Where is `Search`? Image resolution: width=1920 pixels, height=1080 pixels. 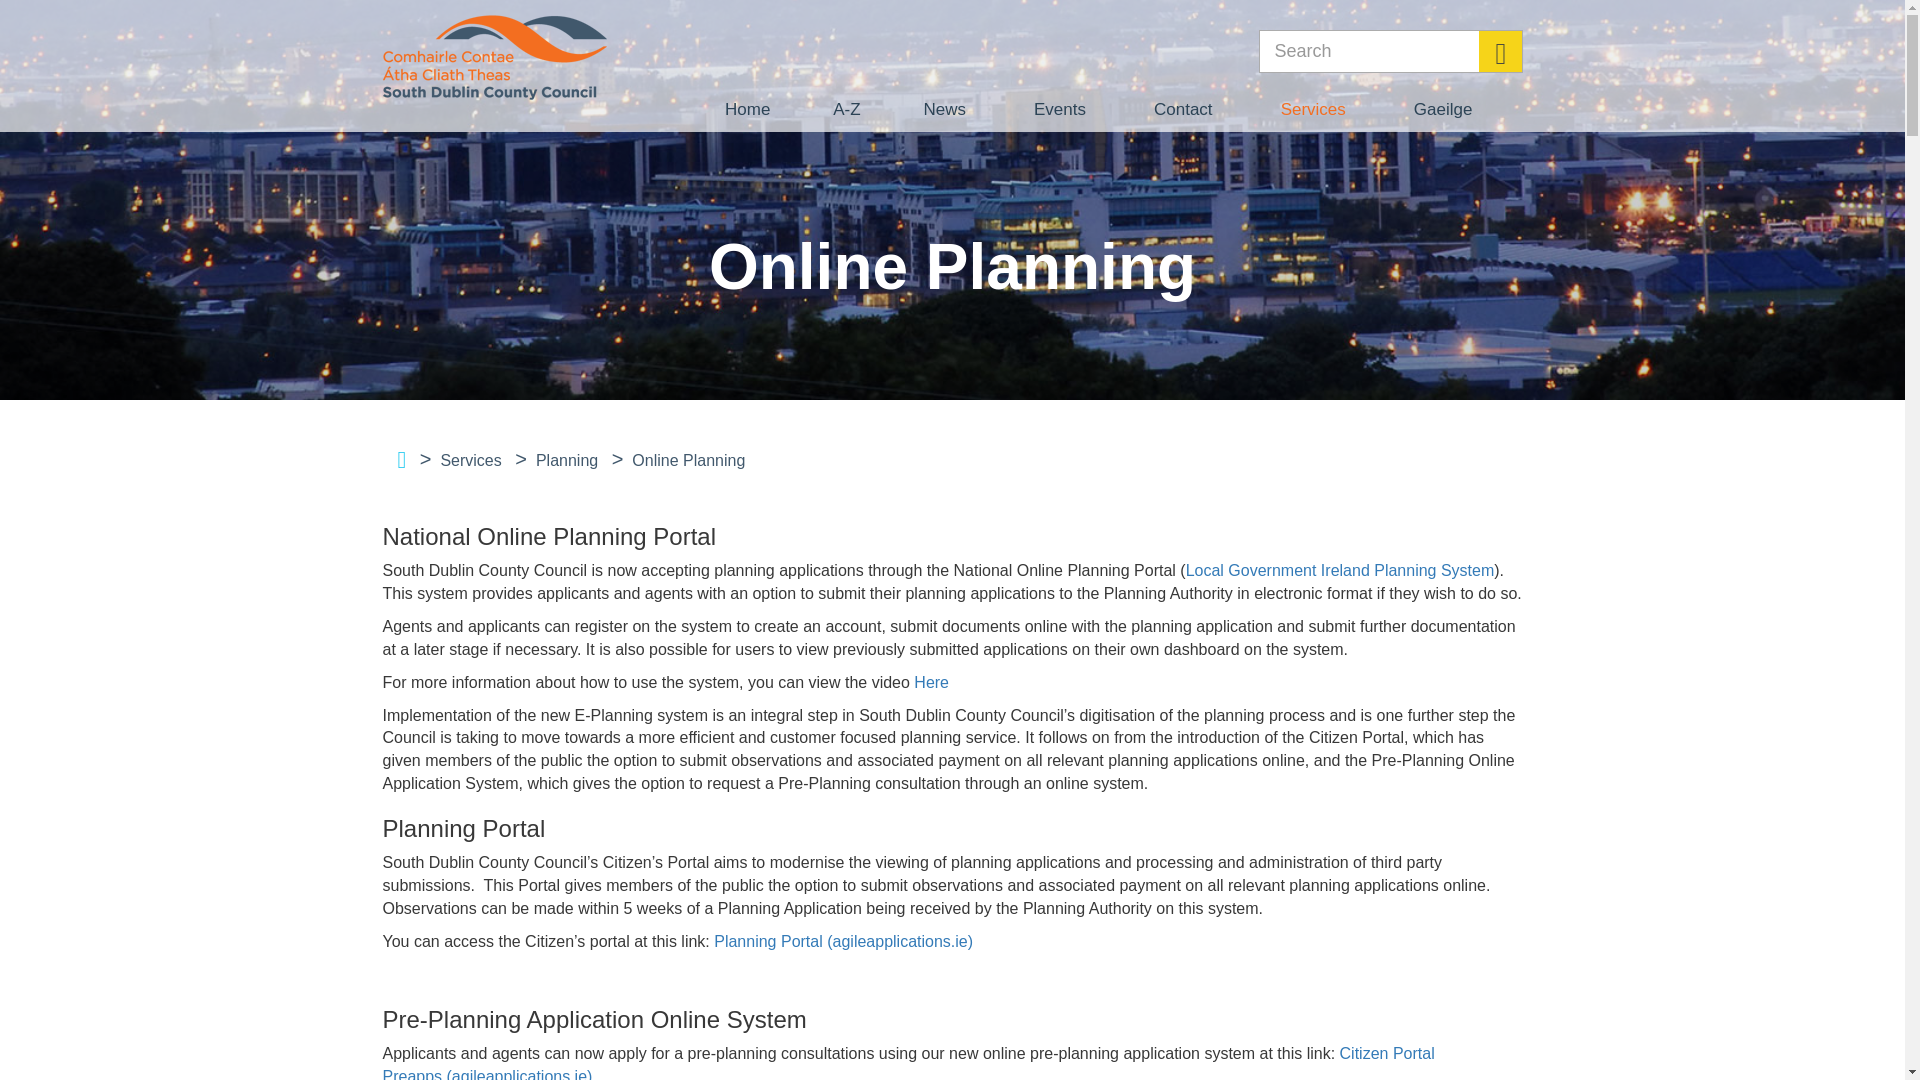
Search is located at coordinates (1499, 52).